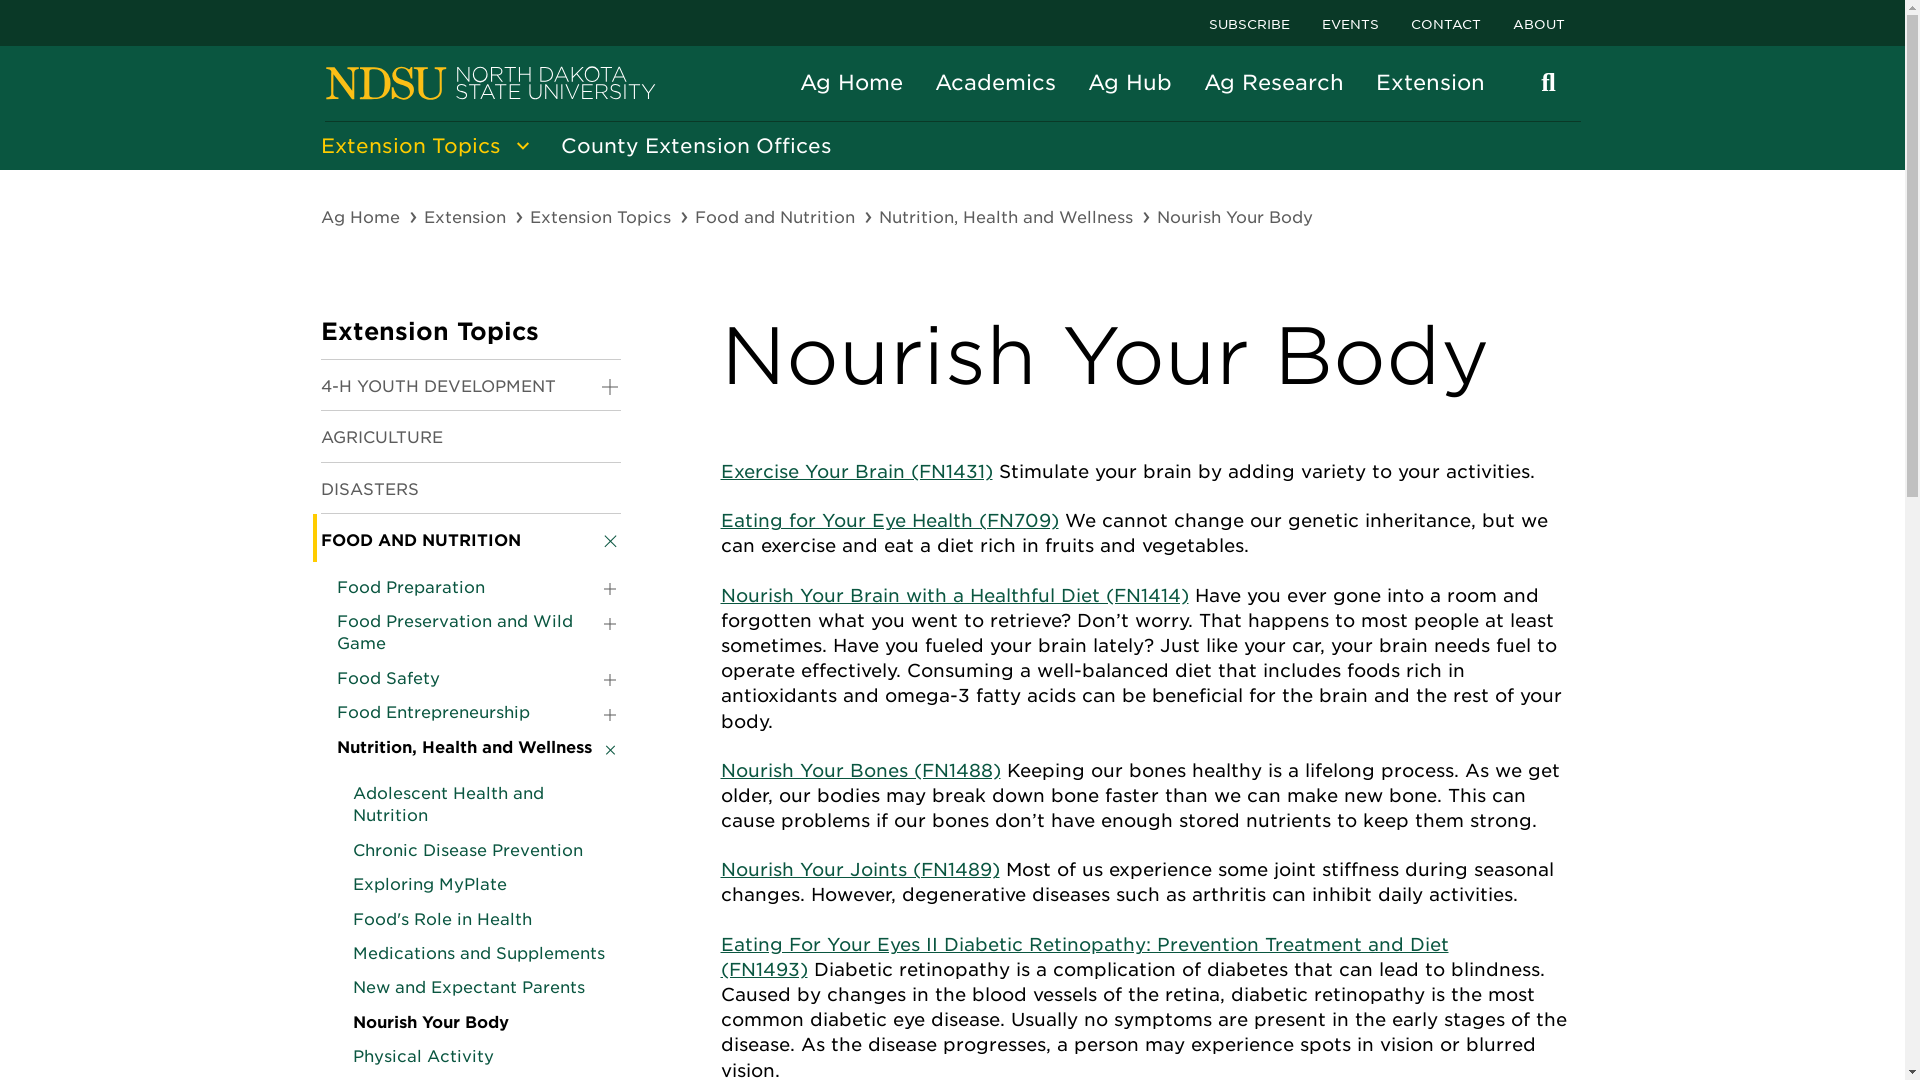  What do you see at coordinates (1444, 23) in the screenshot?
I see `CONTACT` at bounding box center [1444, 23].